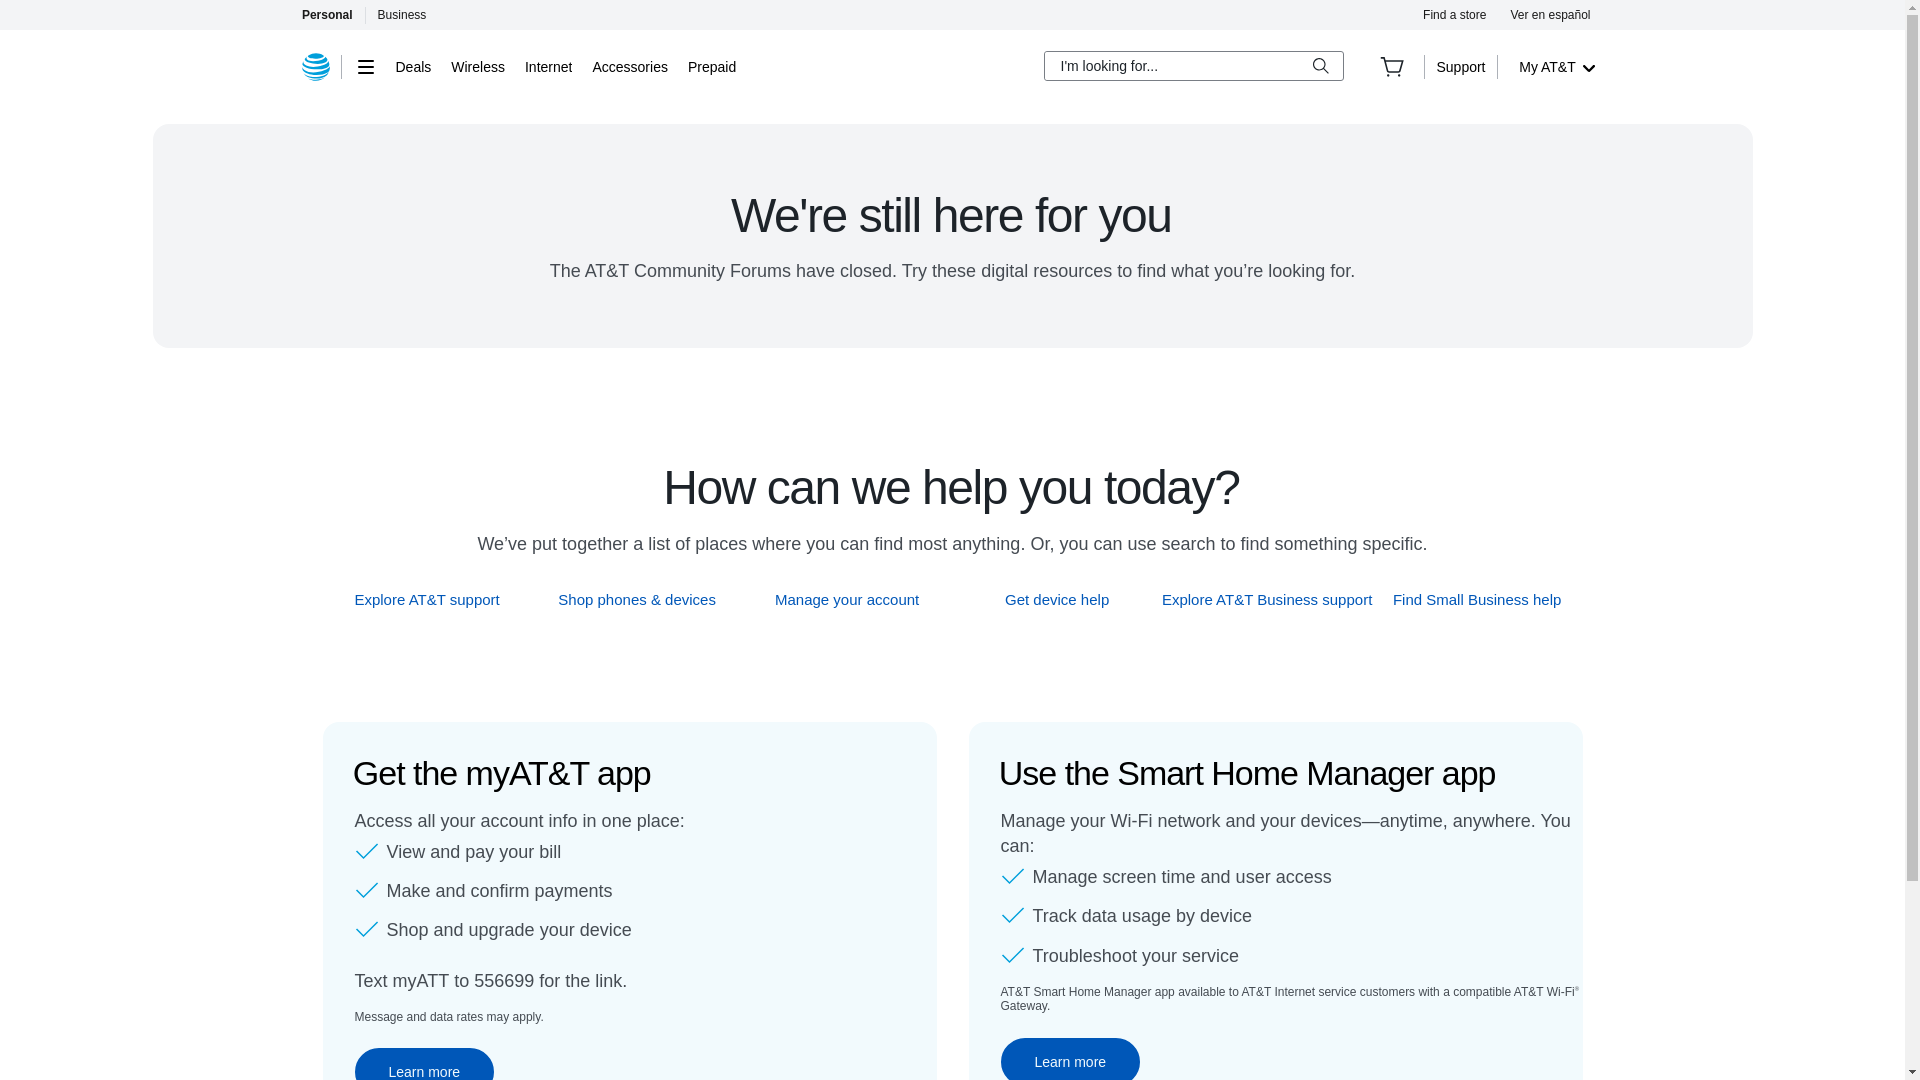 Image resolution: width=1920 pixels, height=1080 pixels. I want to click on Manage your account, so click(847, 599).